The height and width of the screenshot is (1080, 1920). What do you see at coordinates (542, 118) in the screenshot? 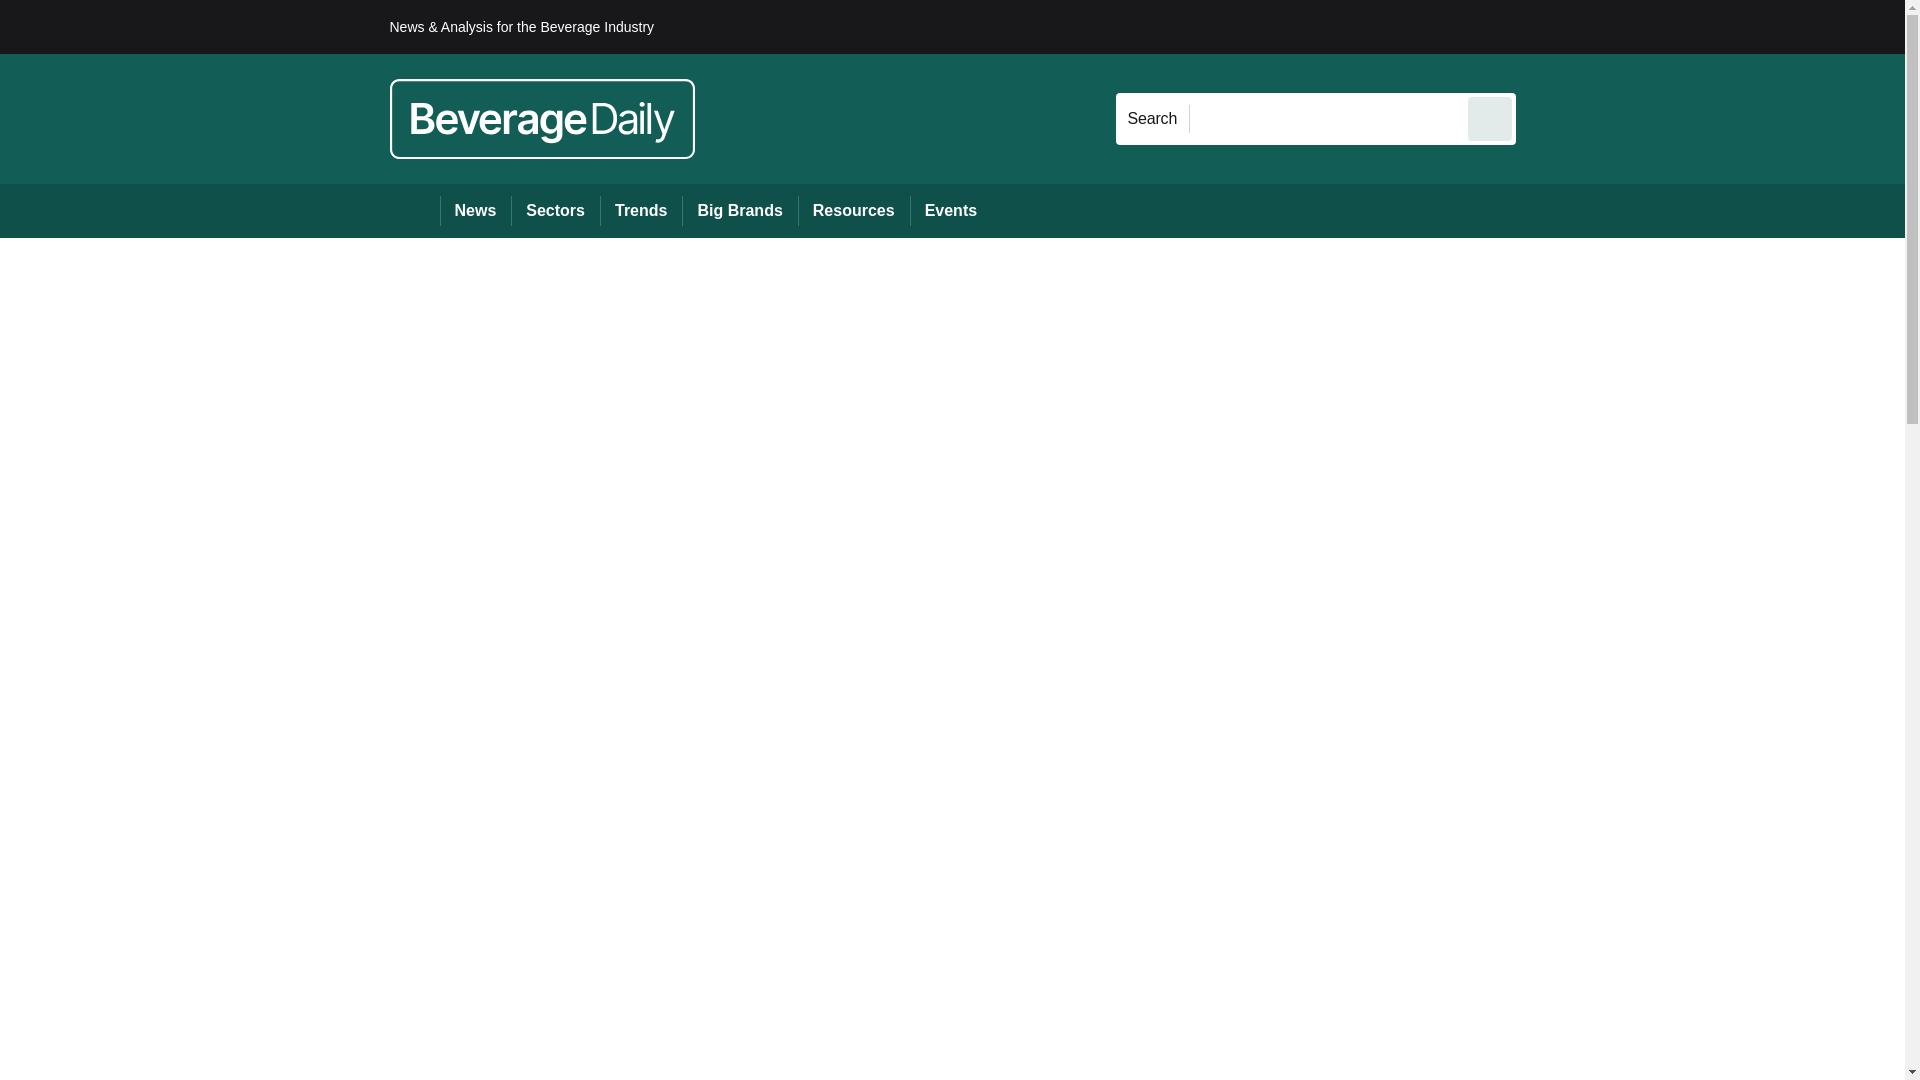
I see `BeverageDaily` at bounding box center [542, 118].